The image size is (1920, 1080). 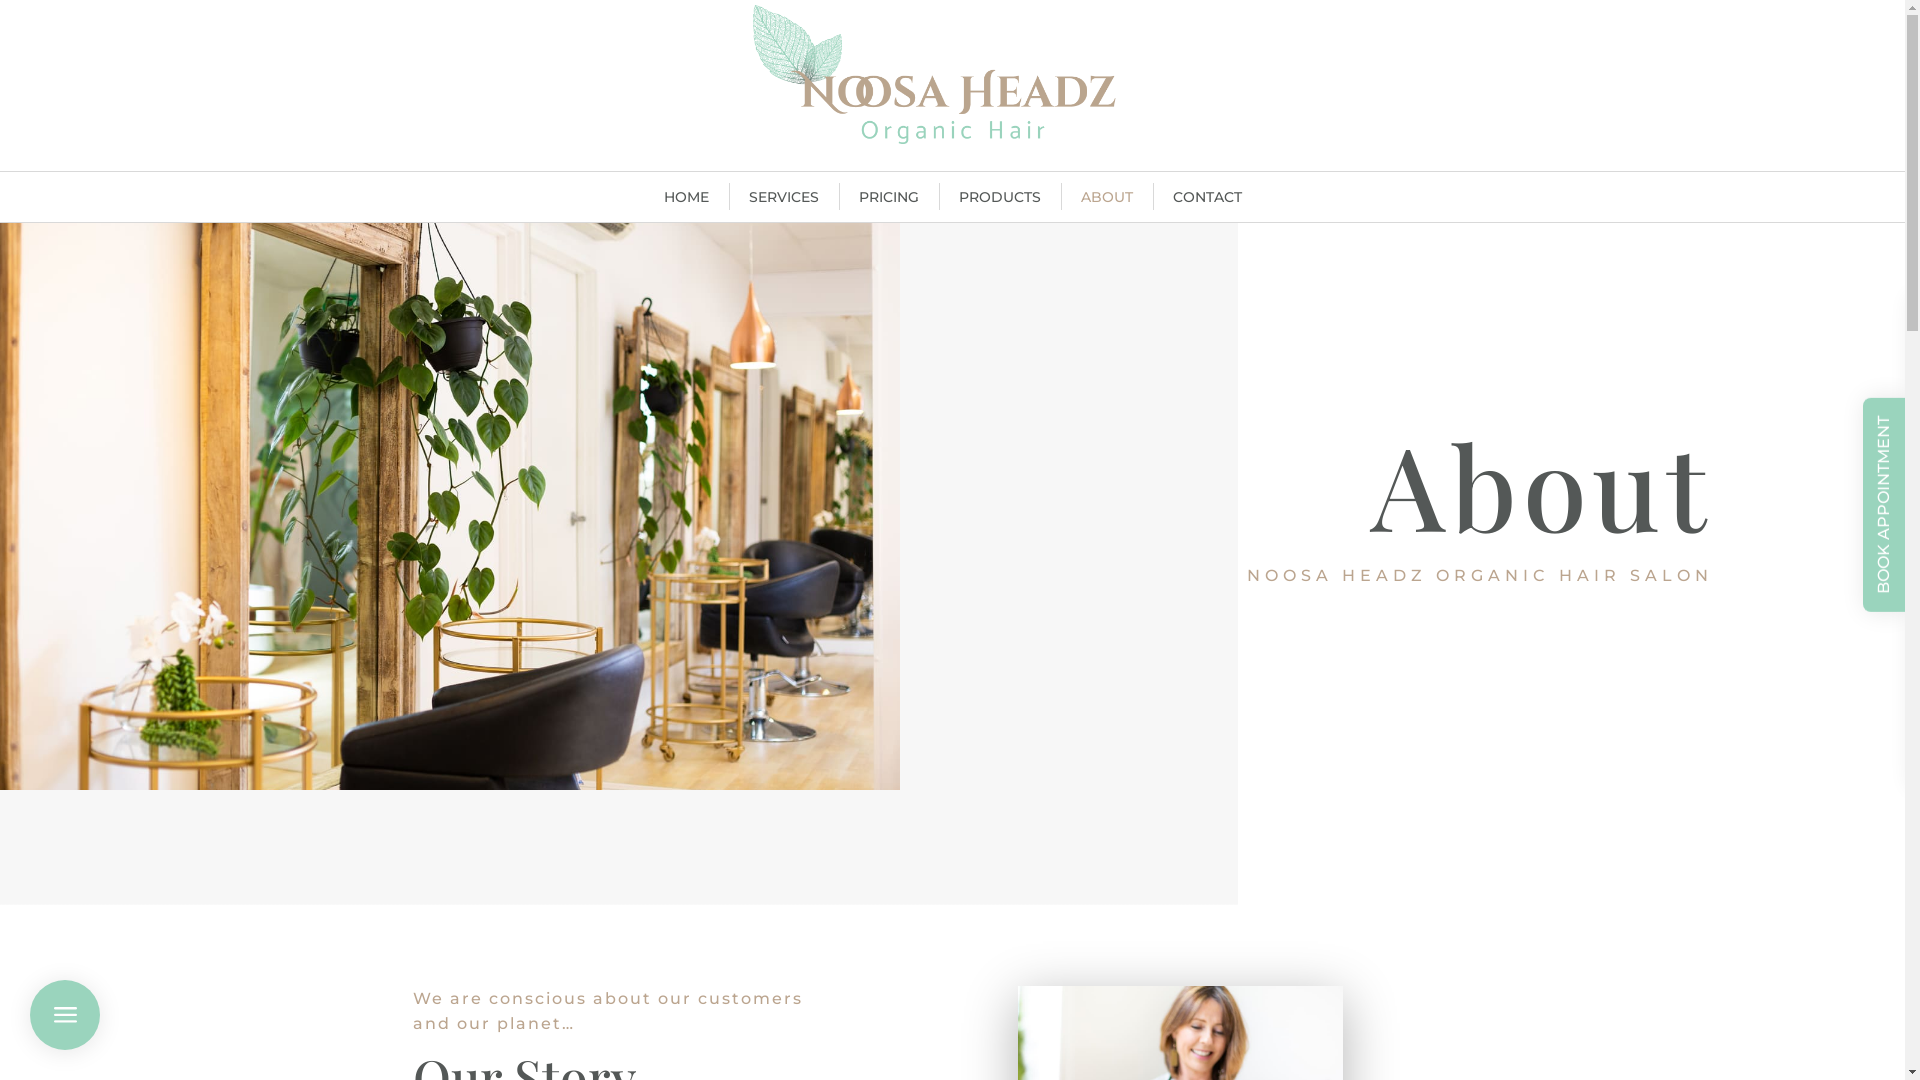 What do you see at coordinates (1206, 197) in the screenshot?
I see `CONTACT` at bounding box center [1206, 197].